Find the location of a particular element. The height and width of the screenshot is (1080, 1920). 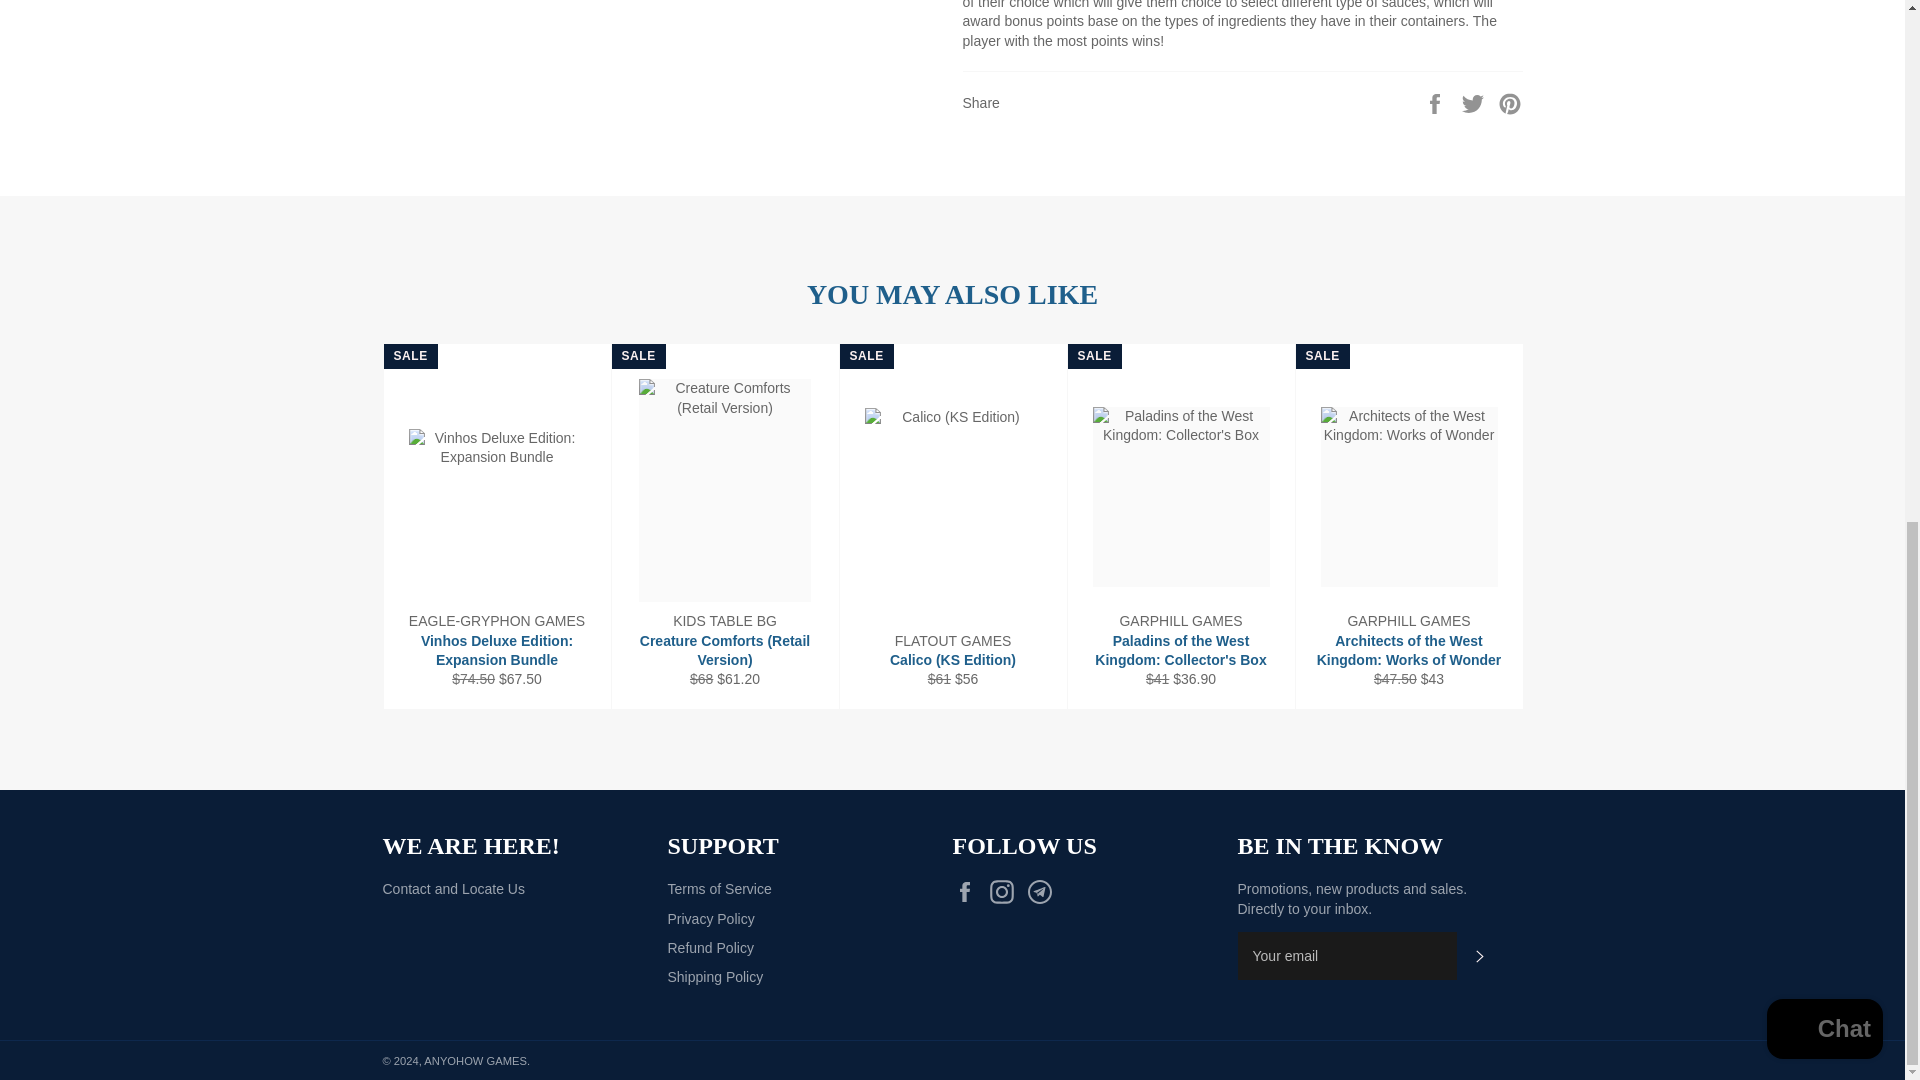

Tweet on Twitter is located at coordinates (1475, 102).